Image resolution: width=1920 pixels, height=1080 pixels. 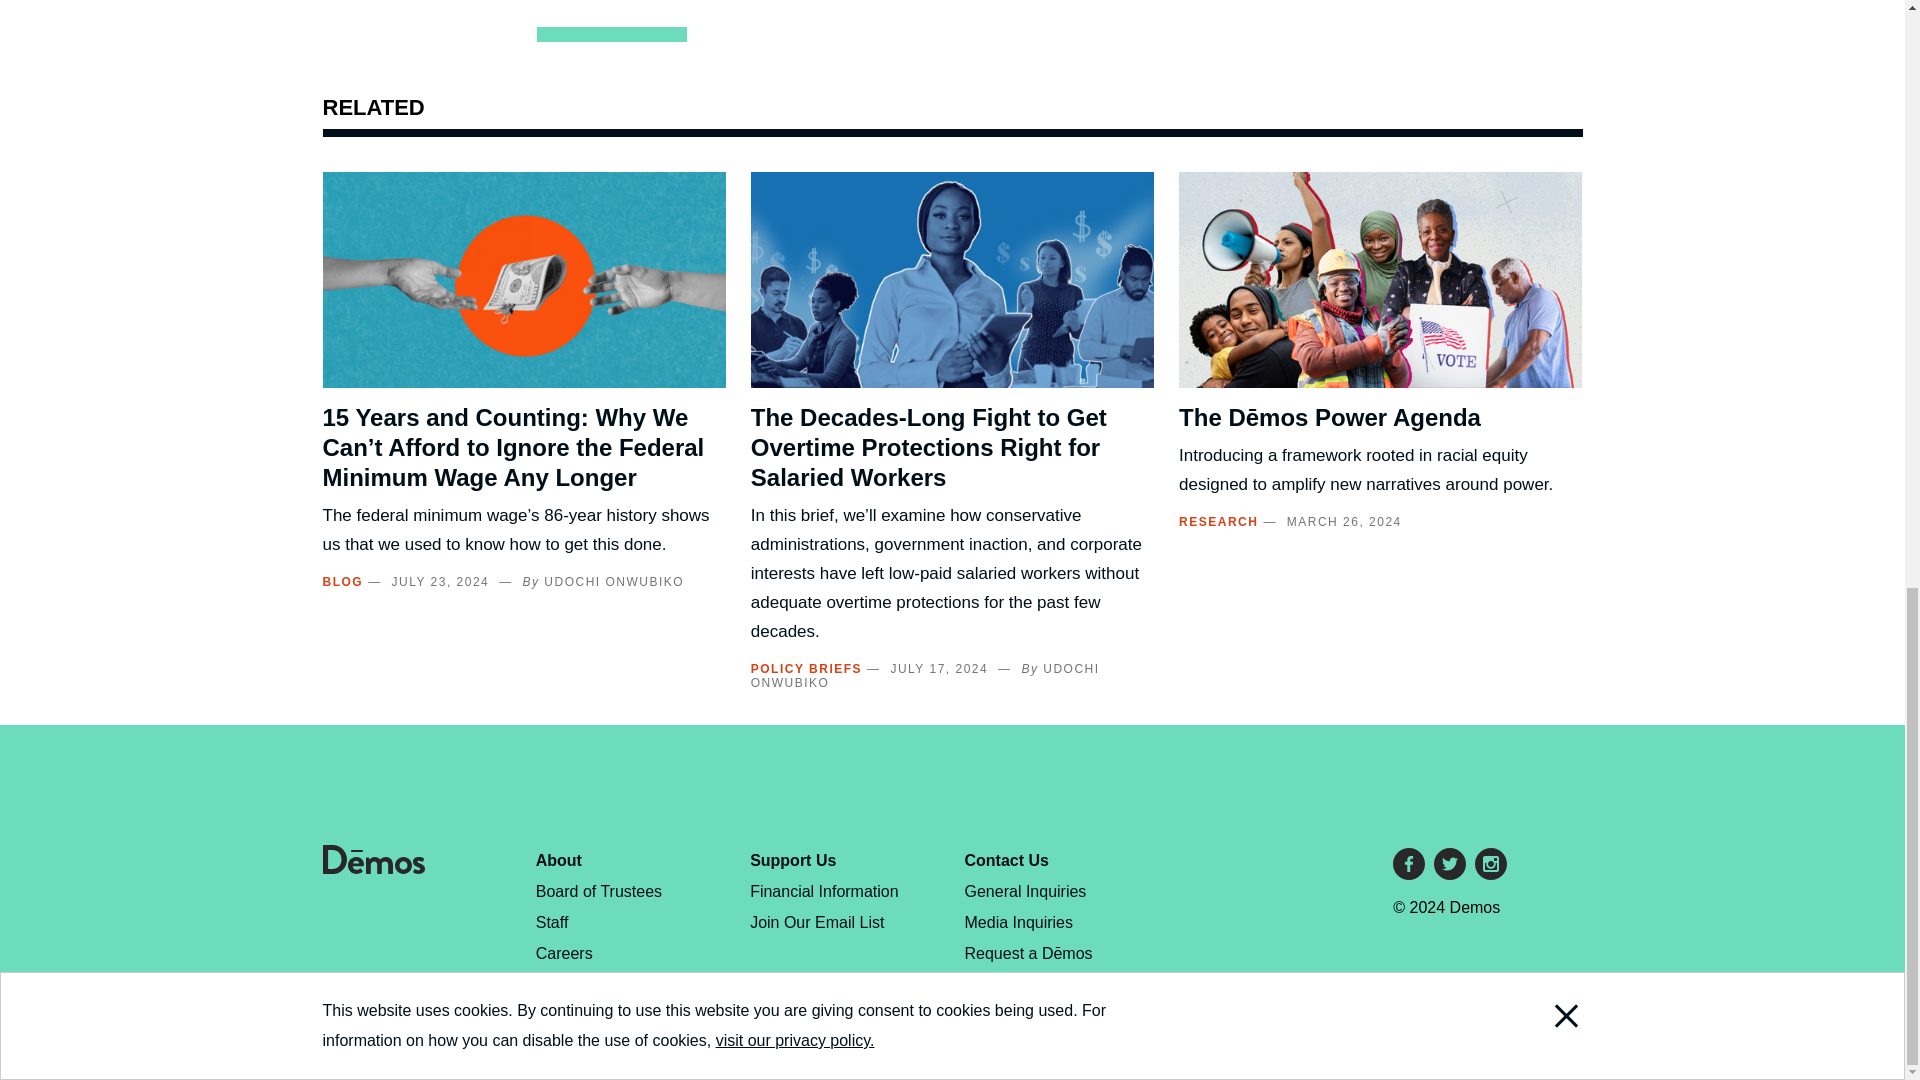 I want to click on Facebook, so click(x=1408, y=864).